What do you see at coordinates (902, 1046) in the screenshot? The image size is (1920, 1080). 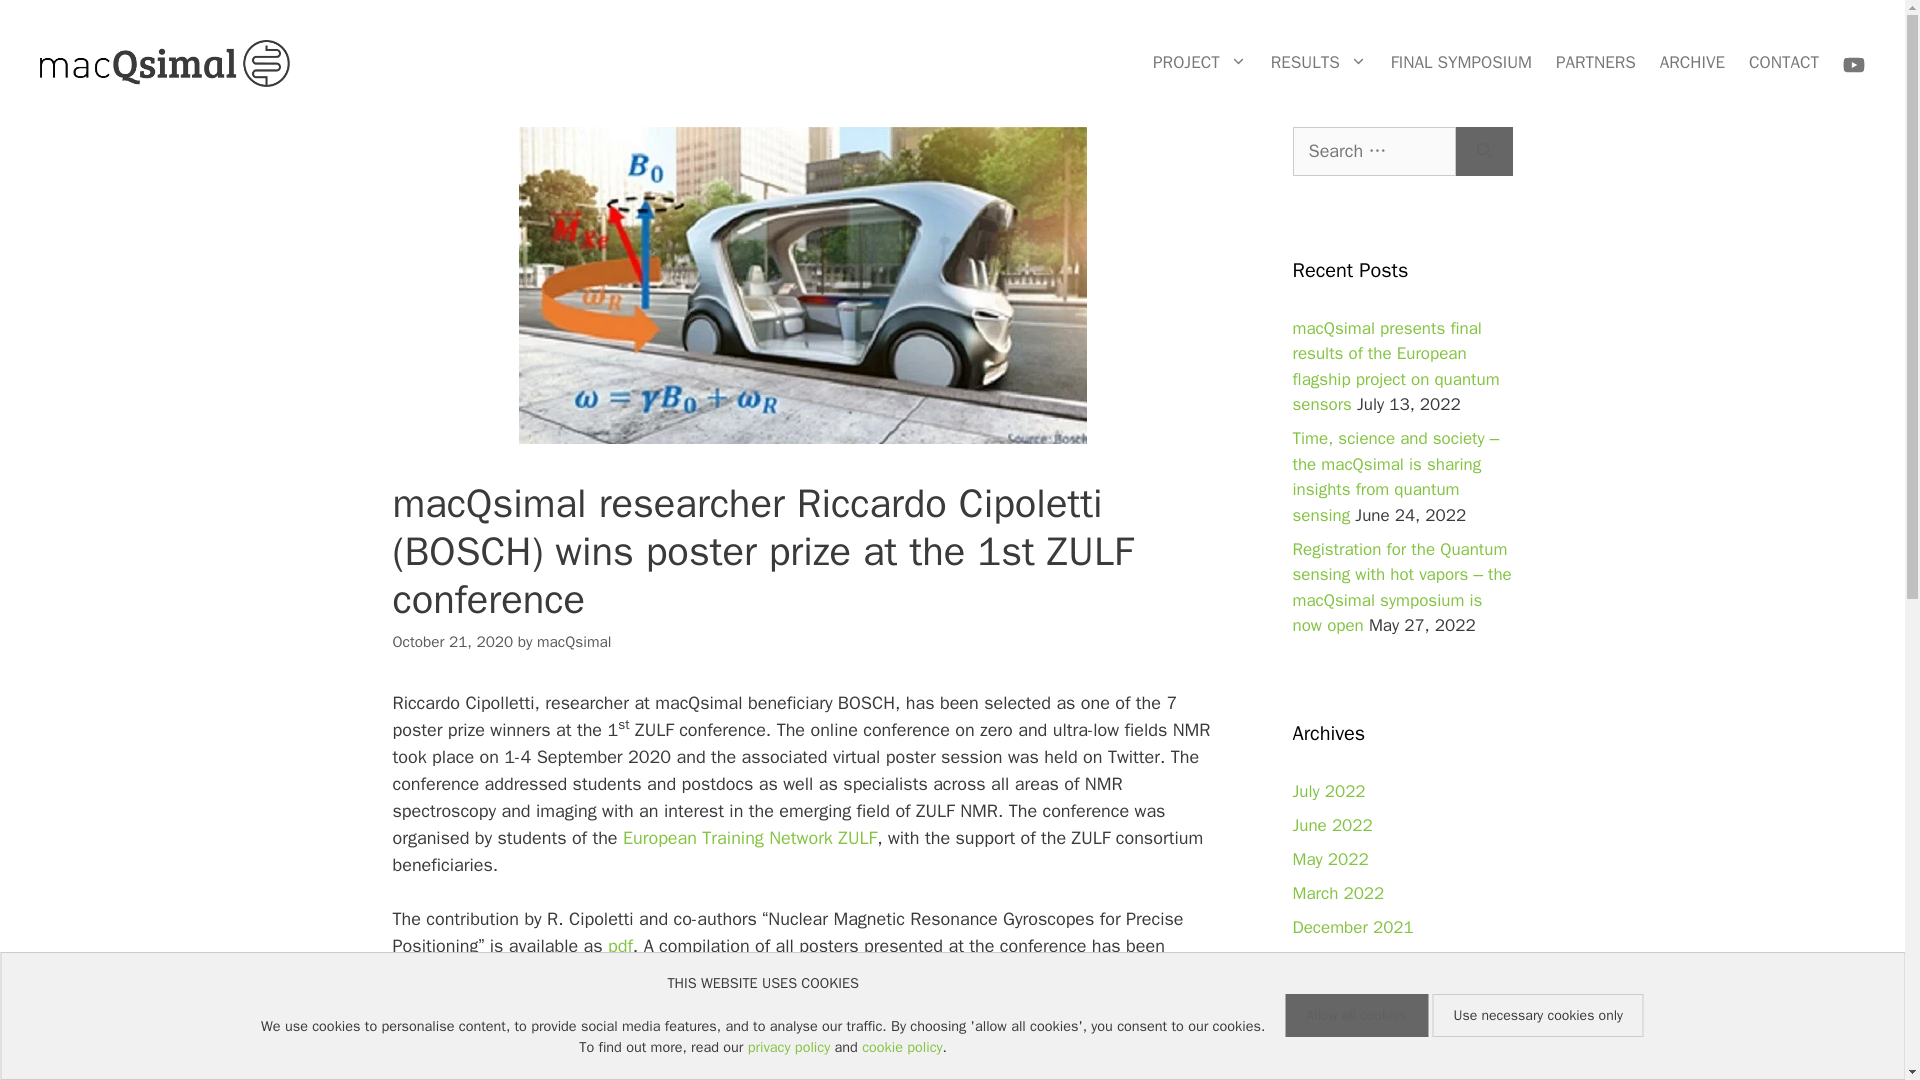 I see `cookie policy` at bounding box center [902, 1046].